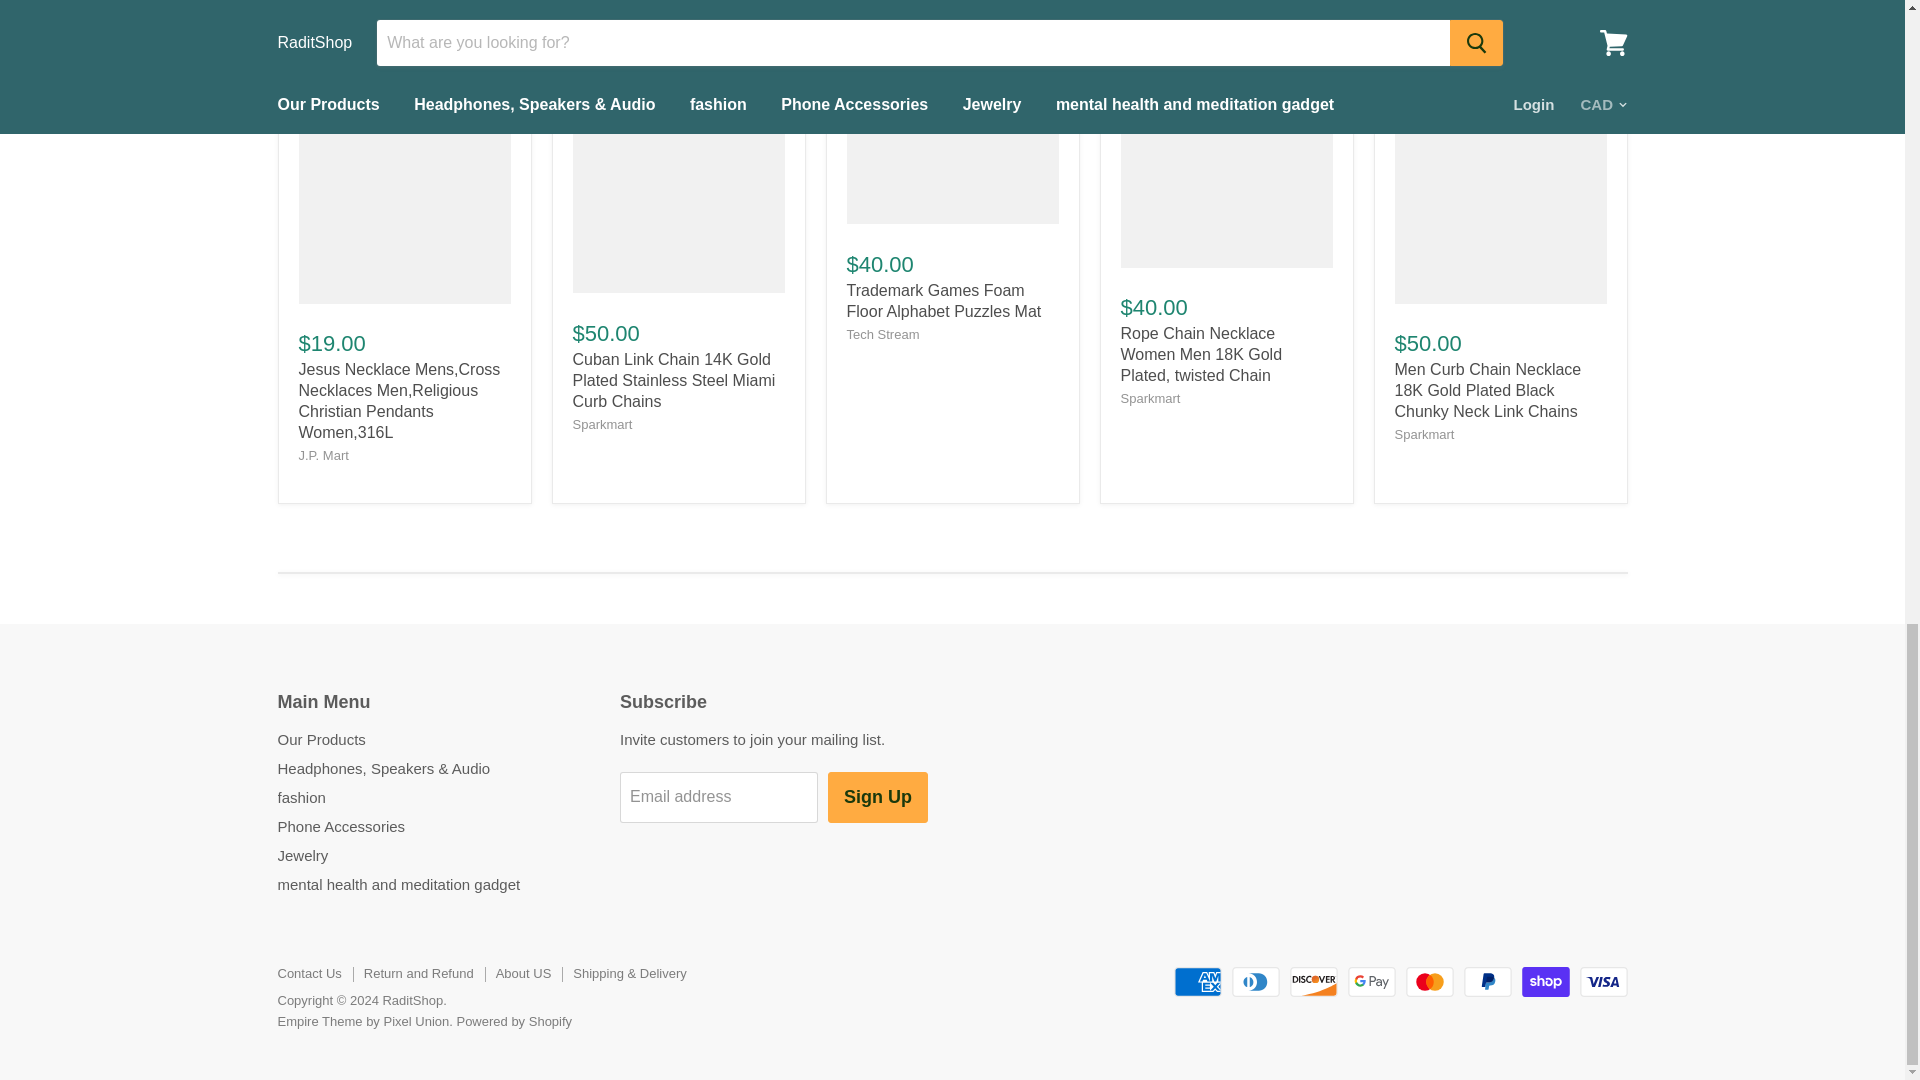 This screenshot has width=1920, height=1080. What do you see at coordinates (1546, 981) in the screenshot?
I see `Shop Pay` at bounding box center [1546, 981].